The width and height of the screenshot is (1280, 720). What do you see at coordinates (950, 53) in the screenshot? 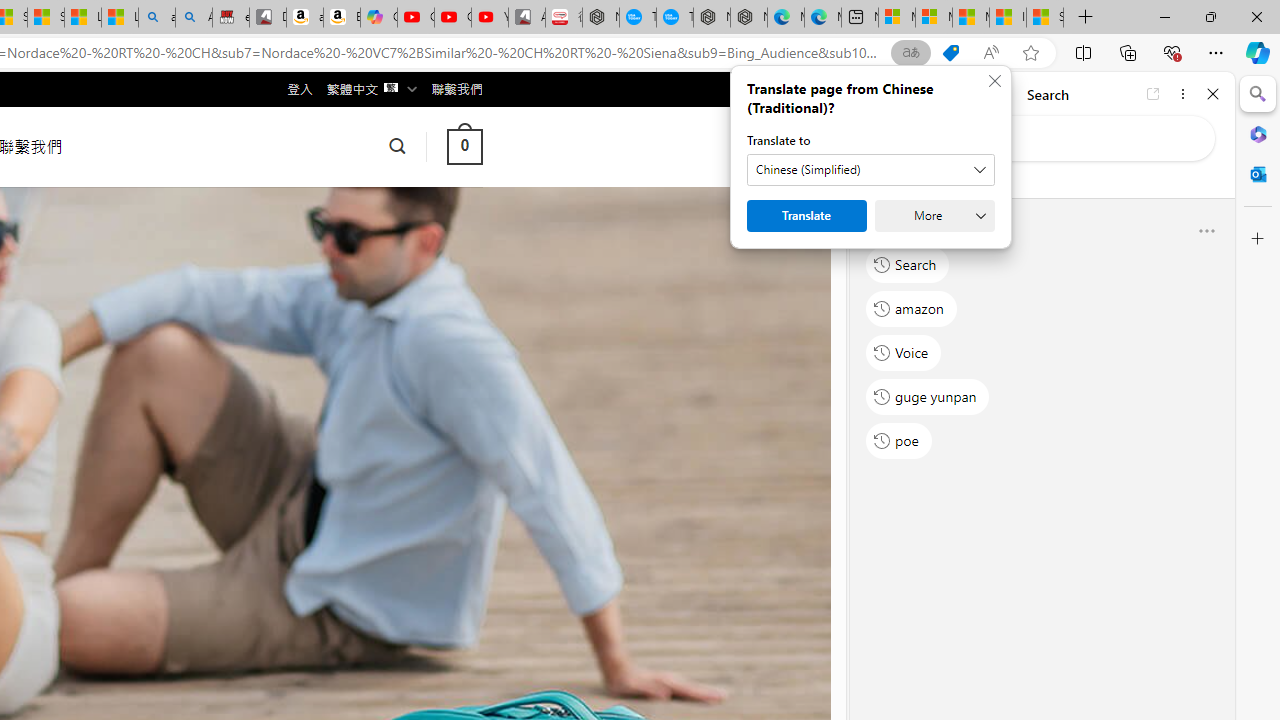
I see `This site has coupons! Shopping in Microsoft Edge` at bounding box center [950, 53].